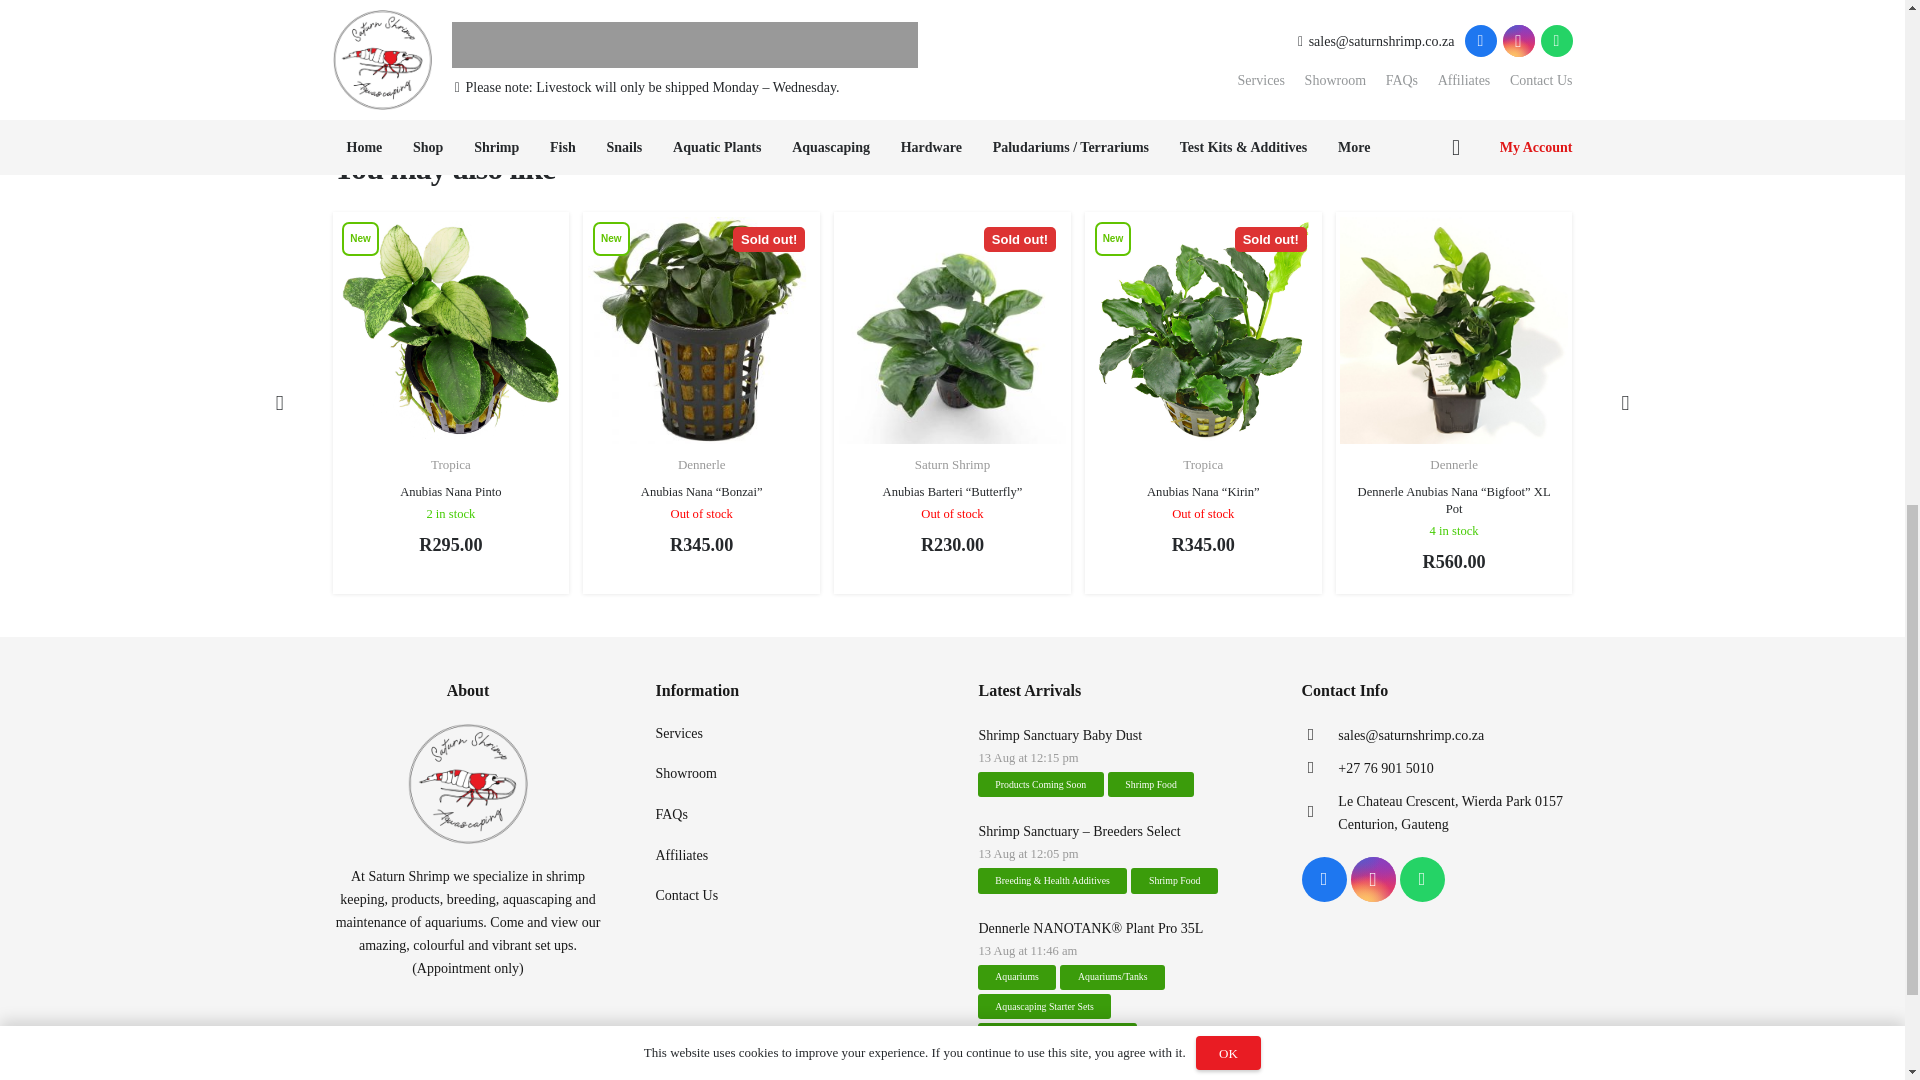 The height and width of the screenshot is (1080, 1920). Describe the element at coordinates (1324, 879) in the screenshot. I see `Facebook` at that location.